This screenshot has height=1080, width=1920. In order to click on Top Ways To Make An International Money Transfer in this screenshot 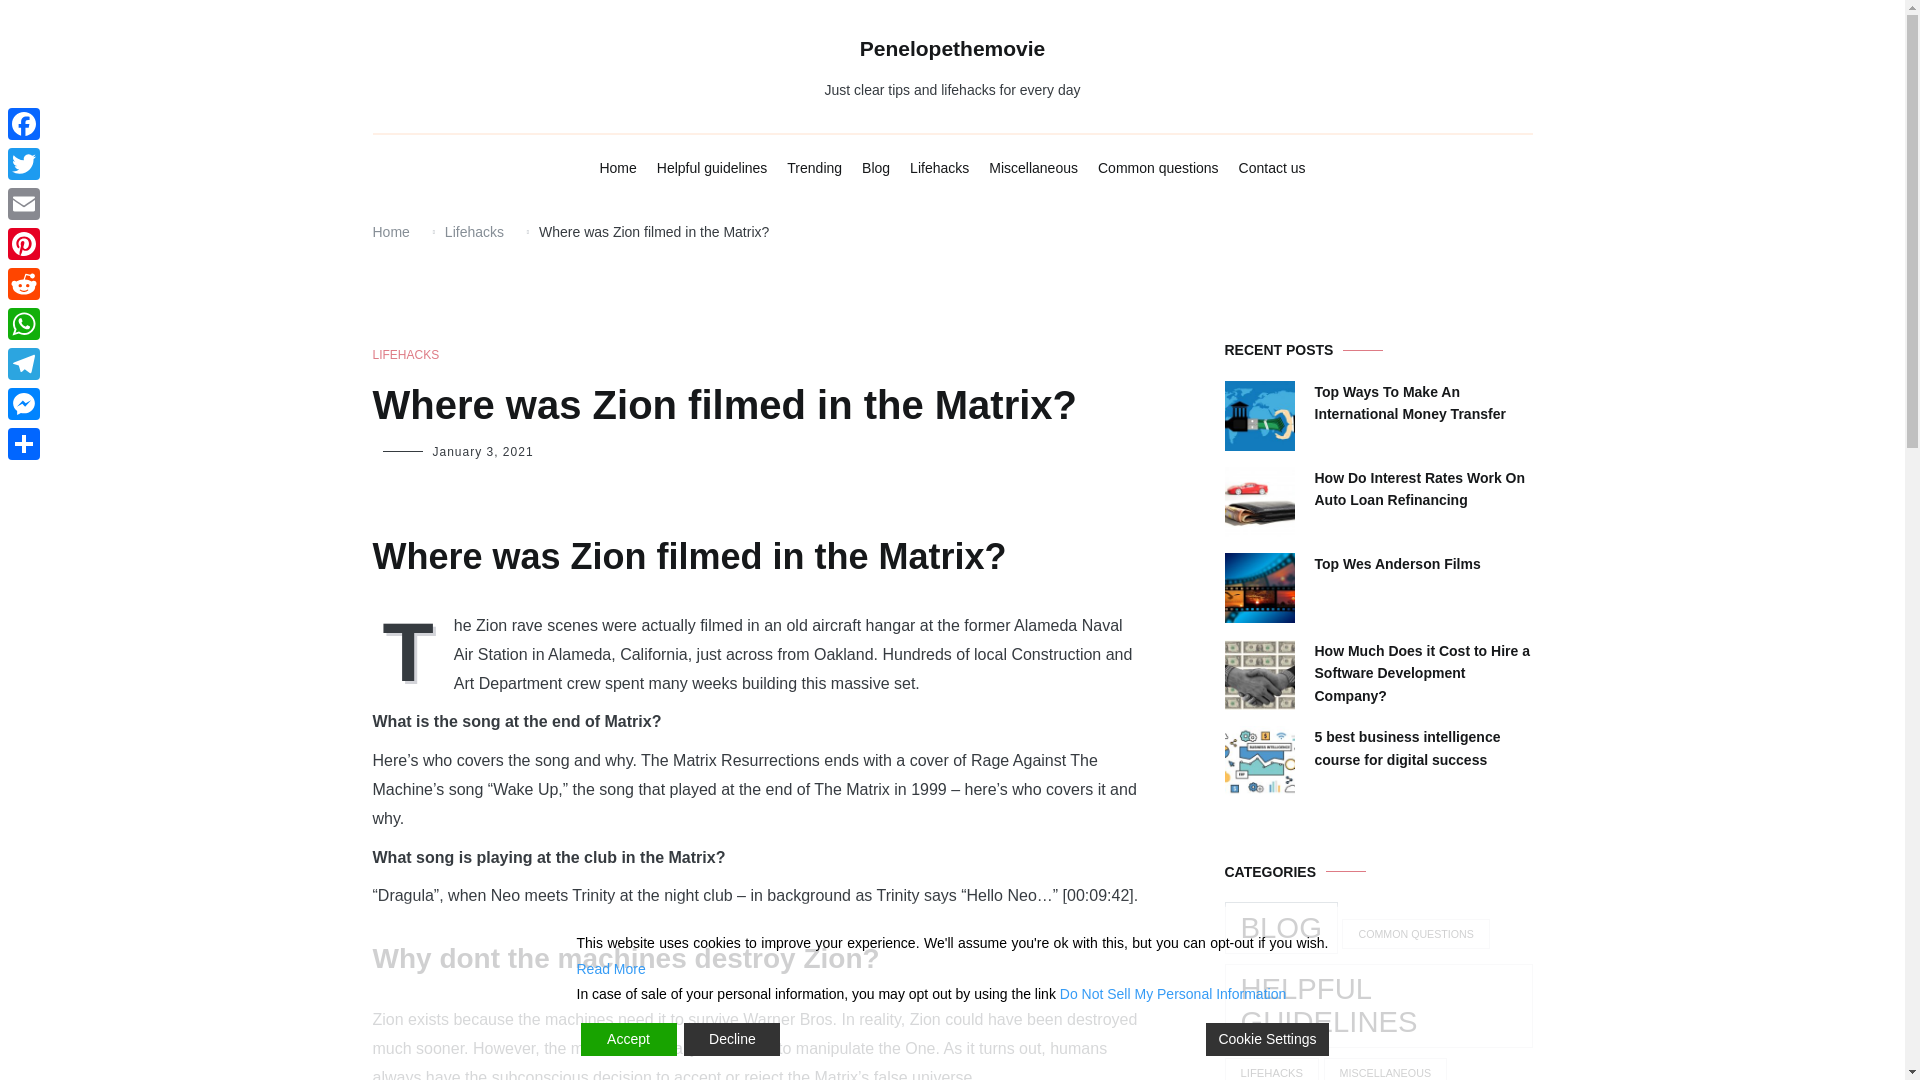, I will do `click(1422, 403)`.